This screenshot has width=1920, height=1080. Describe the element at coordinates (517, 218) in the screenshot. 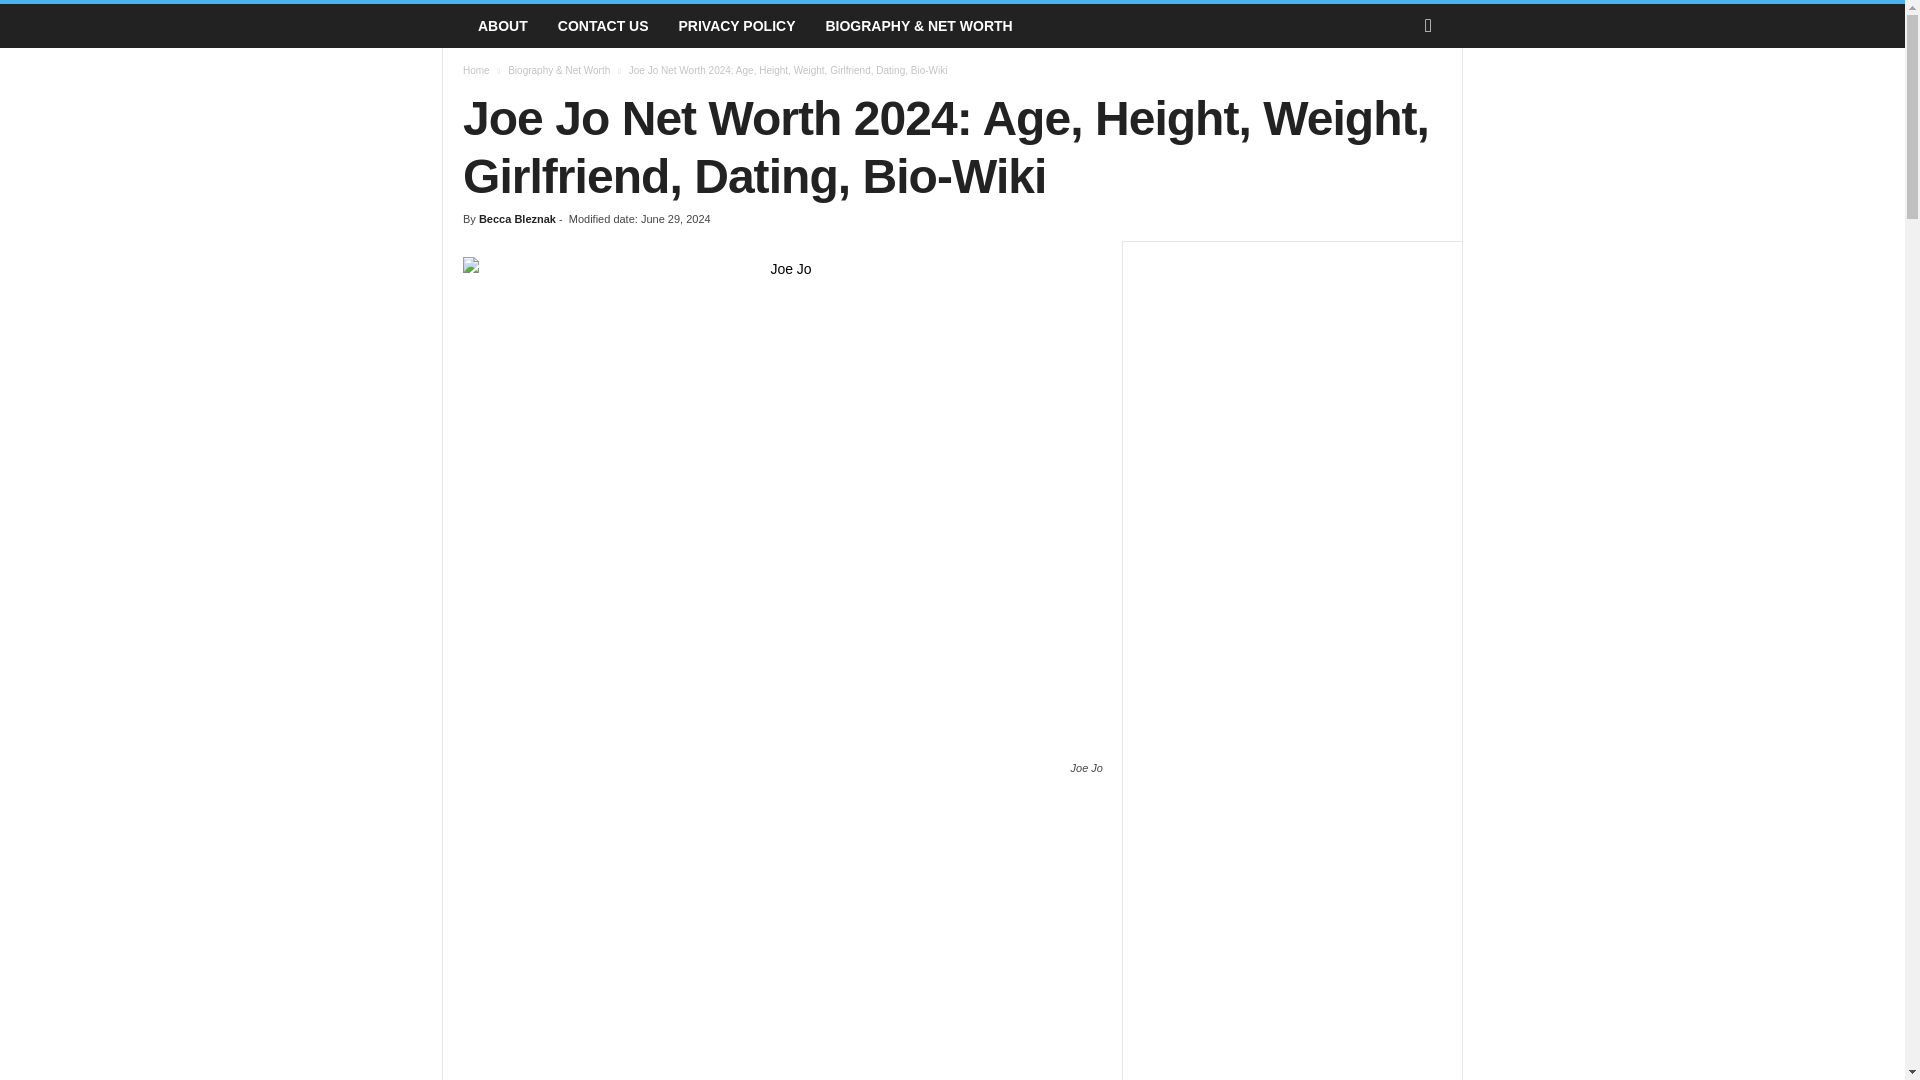

I see `Becca Bleznak` at that location.